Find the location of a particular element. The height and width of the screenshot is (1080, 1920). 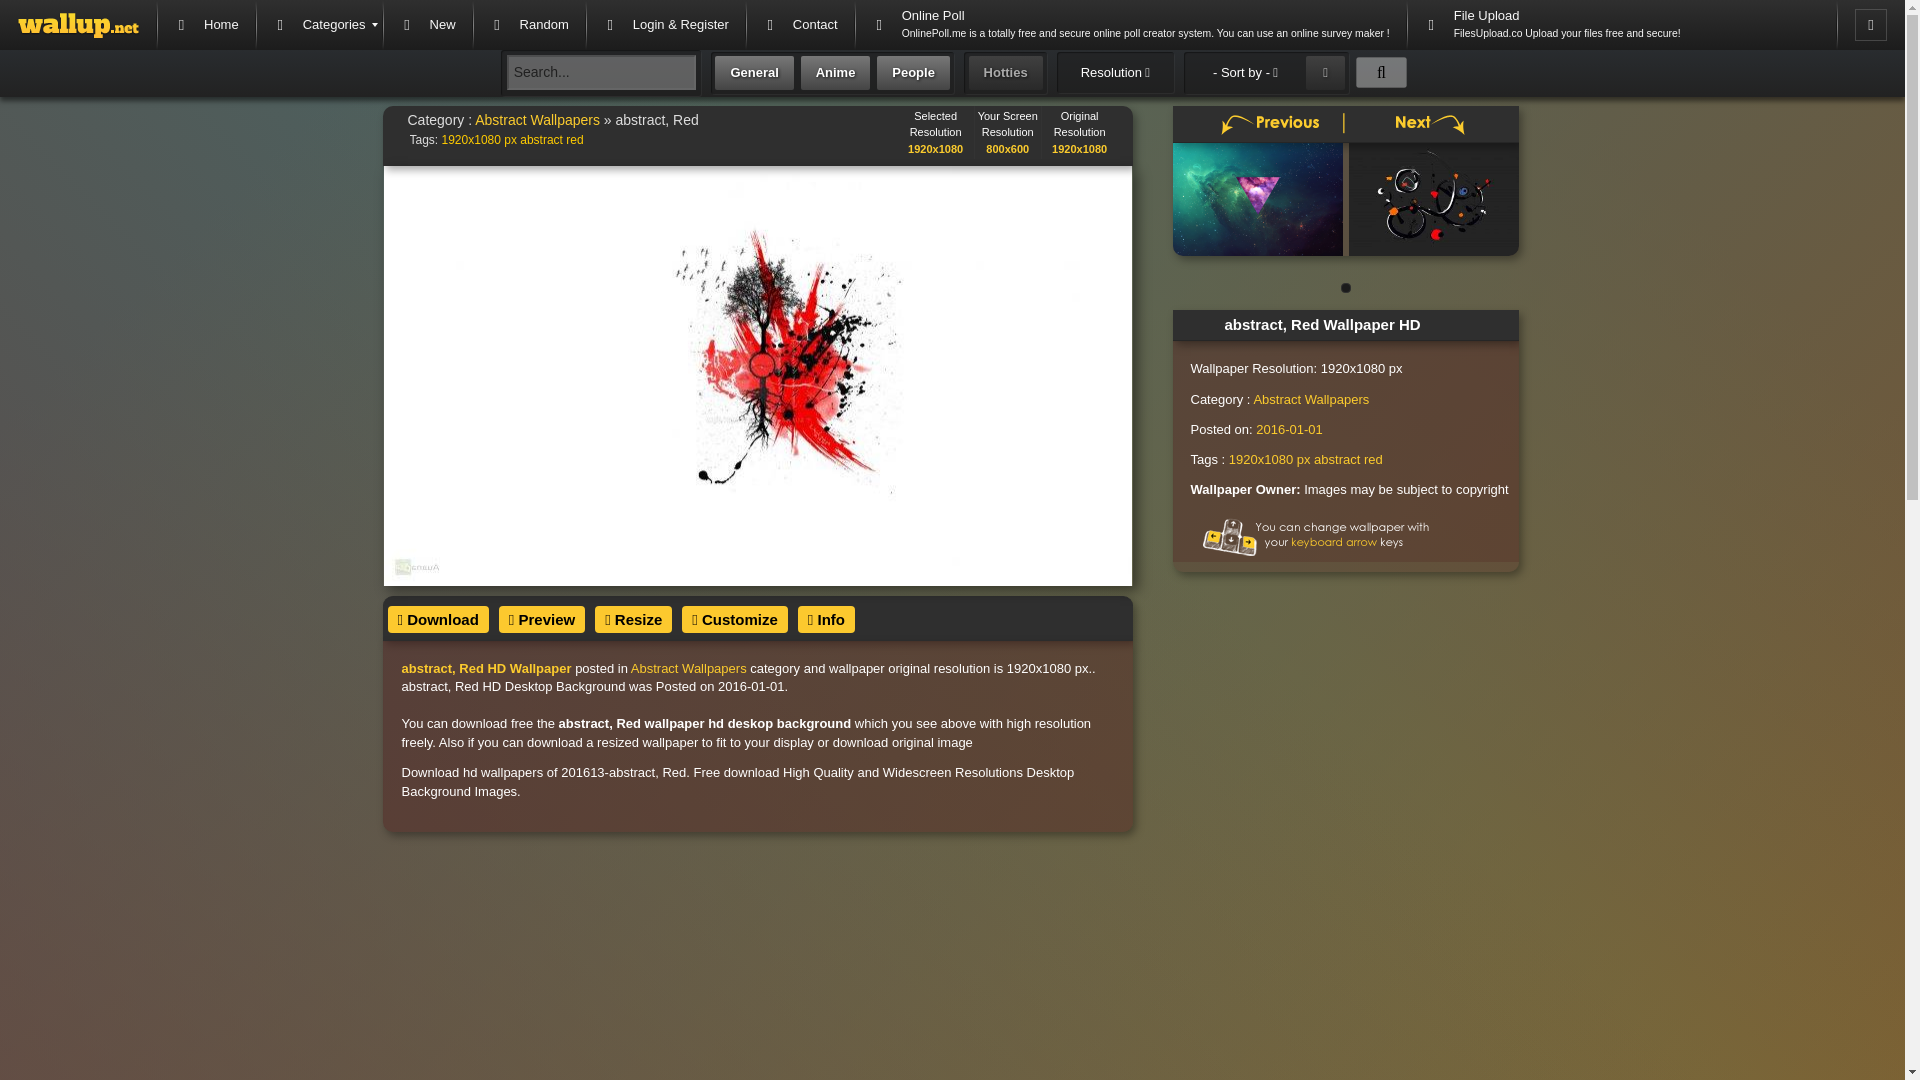

Resize is located at coordinates (634, 618).